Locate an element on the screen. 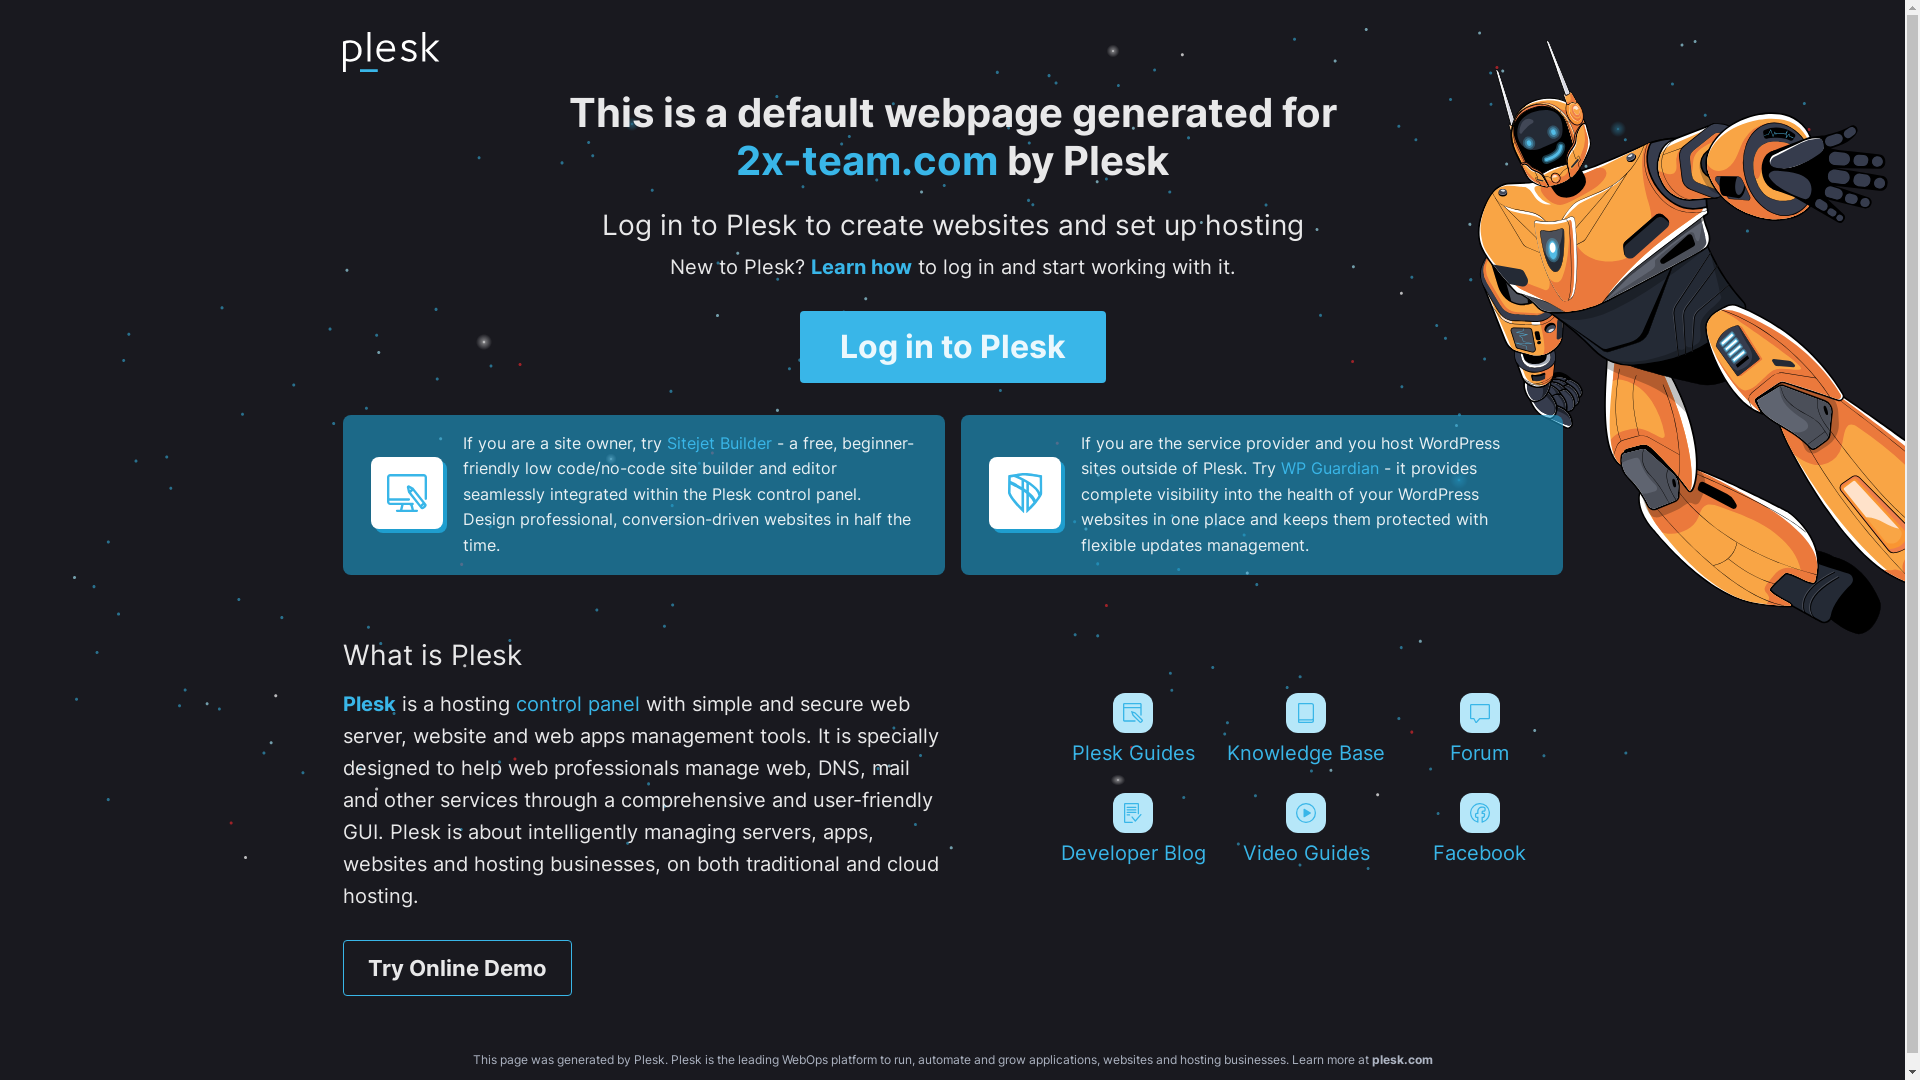 The image size is (1920, 1080). Video Guides is located at coordinates (1306, 829).